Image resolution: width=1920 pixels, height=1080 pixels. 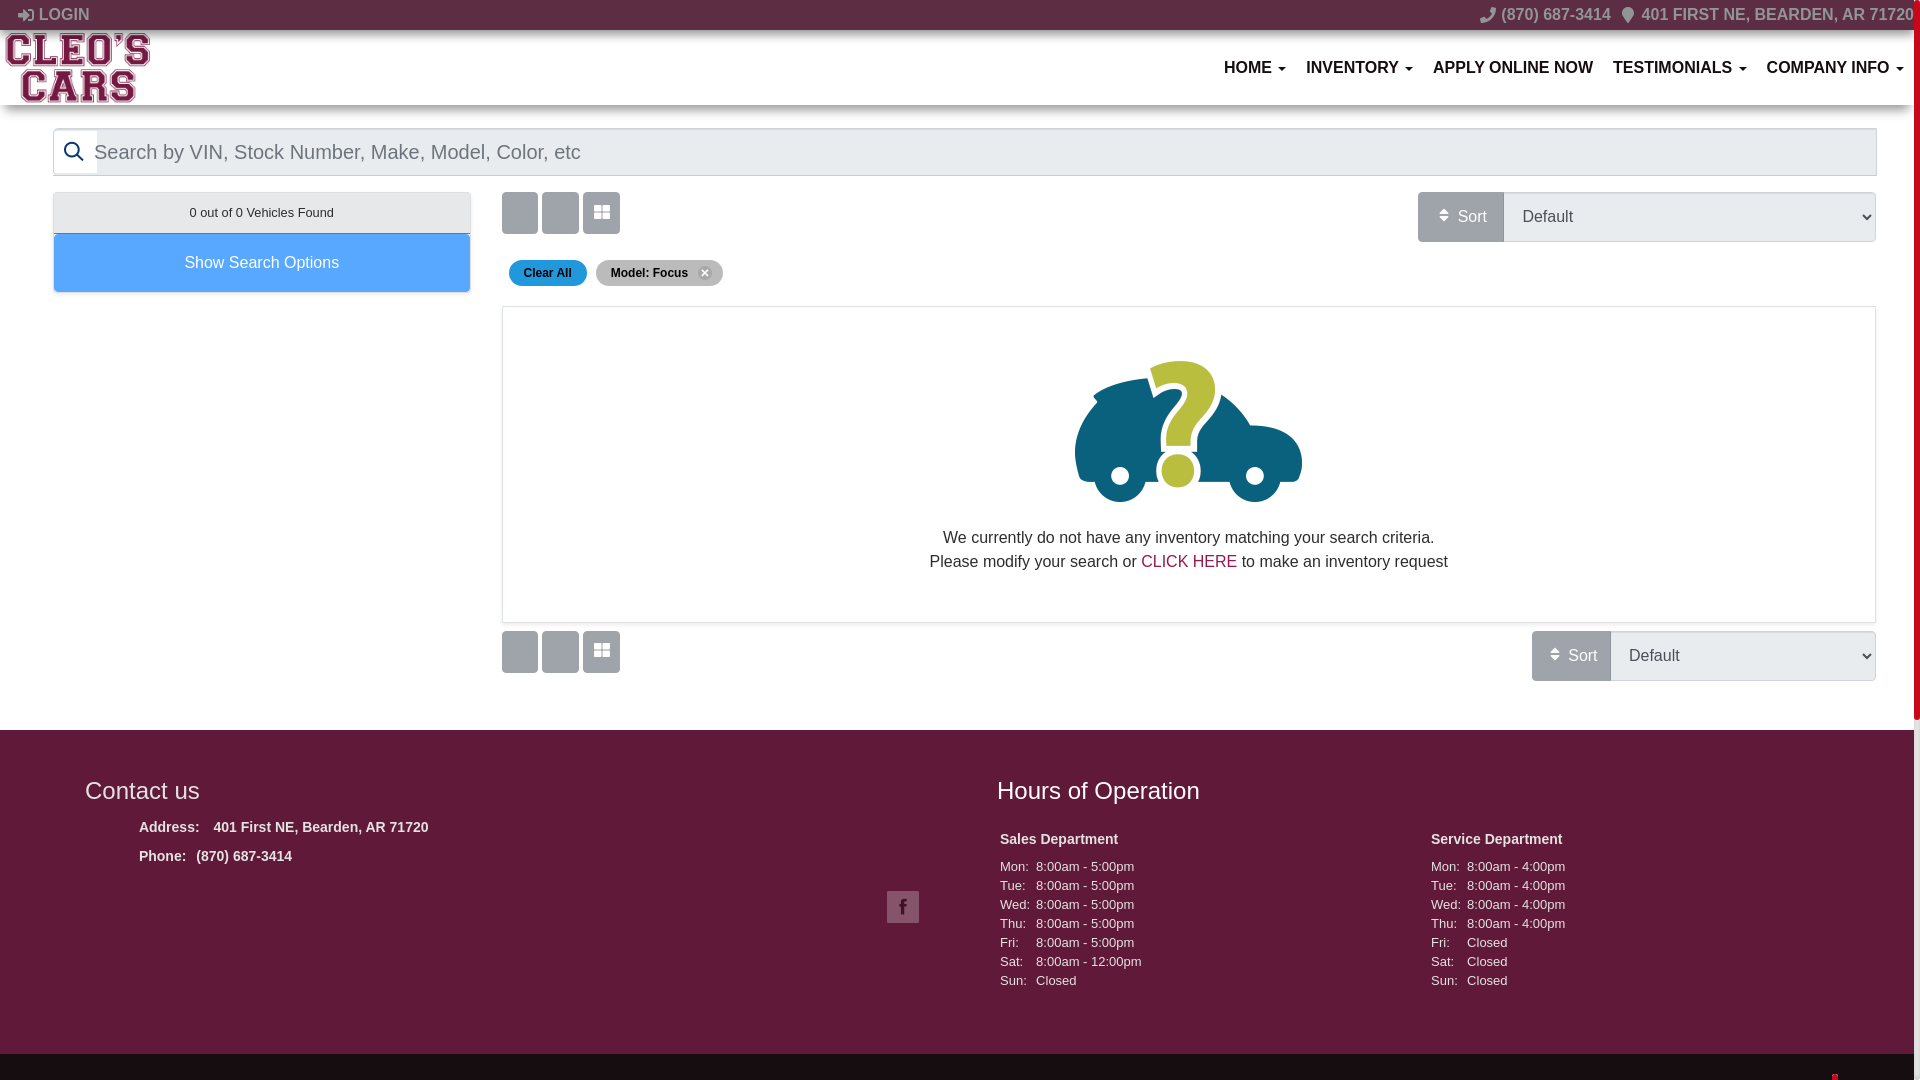 What do you see at coordinates (548, 272) in the screenshot?
I see `Clear All` at bounding box center [548, 272].